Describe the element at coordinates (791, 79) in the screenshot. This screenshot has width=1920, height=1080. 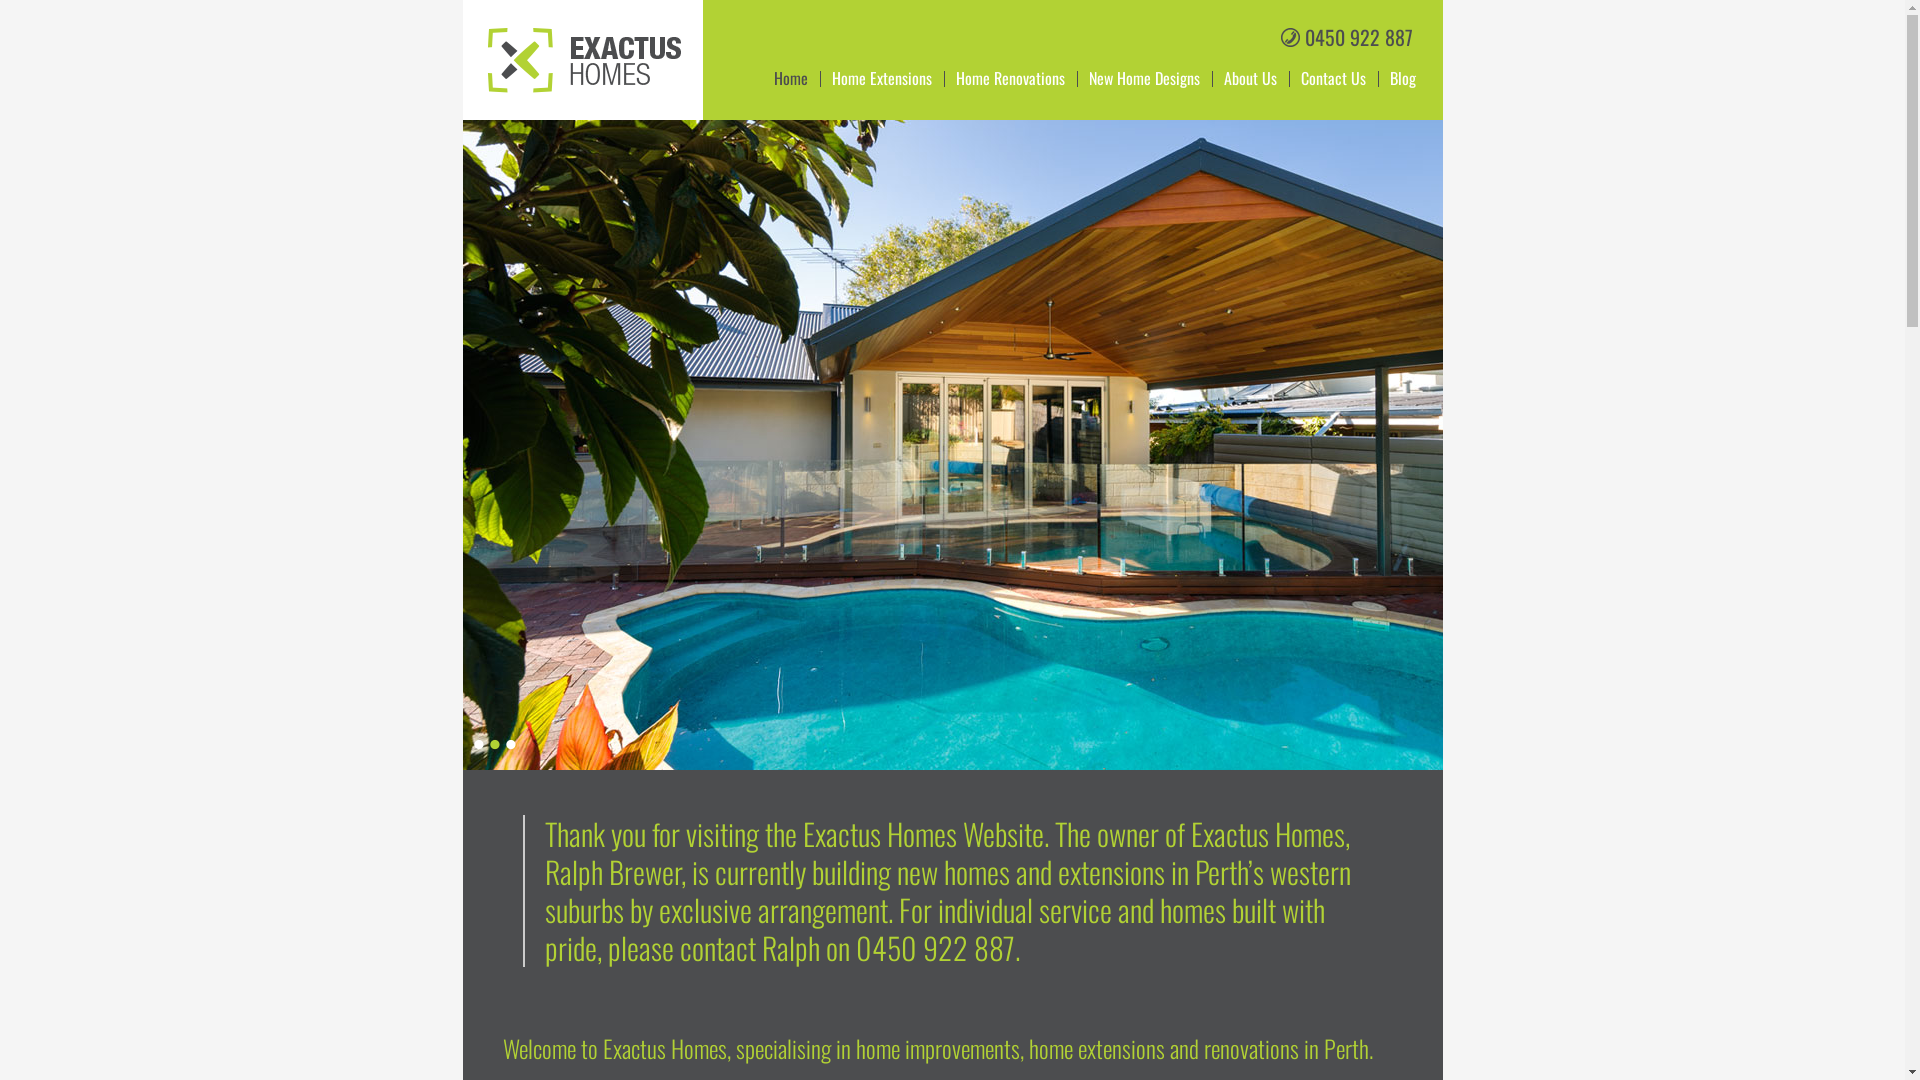
I see `Home` at that location.